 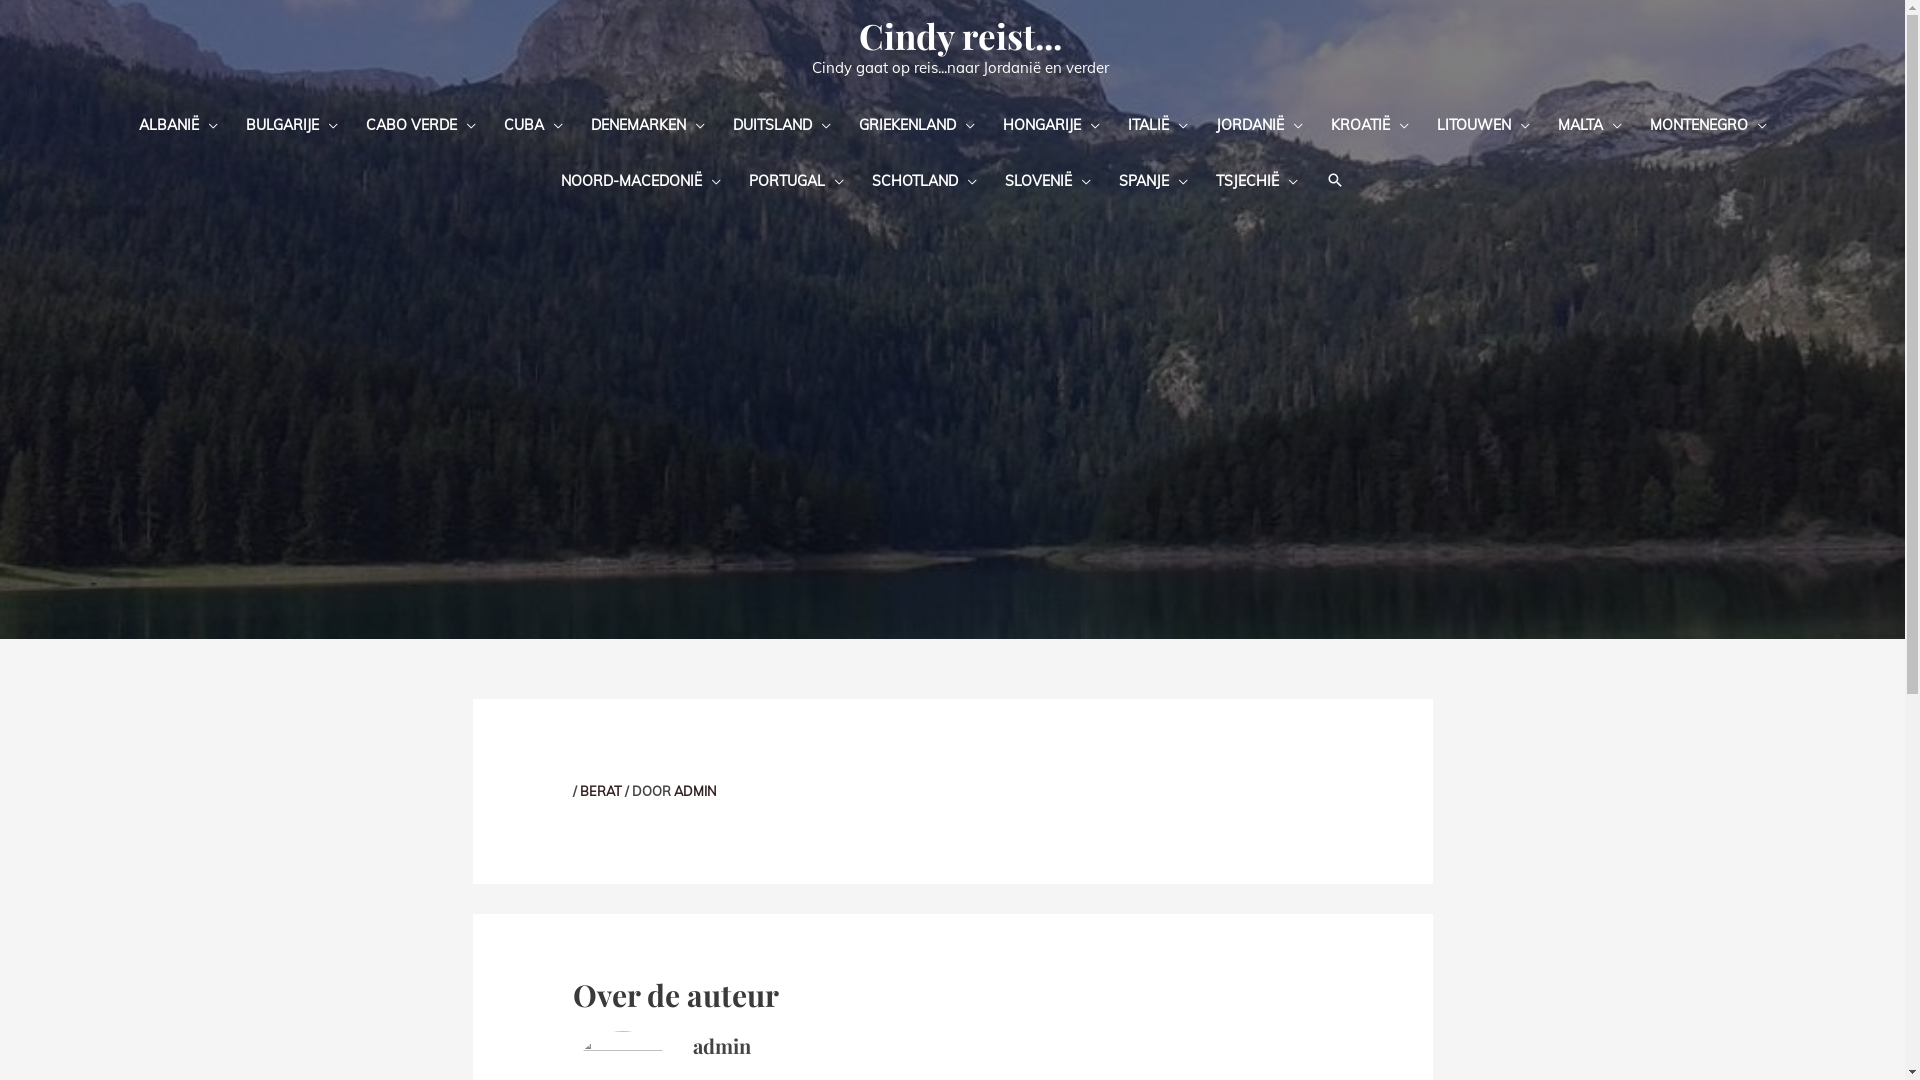 I want to click on LITOUWEN, so click(x=1482, y=124).